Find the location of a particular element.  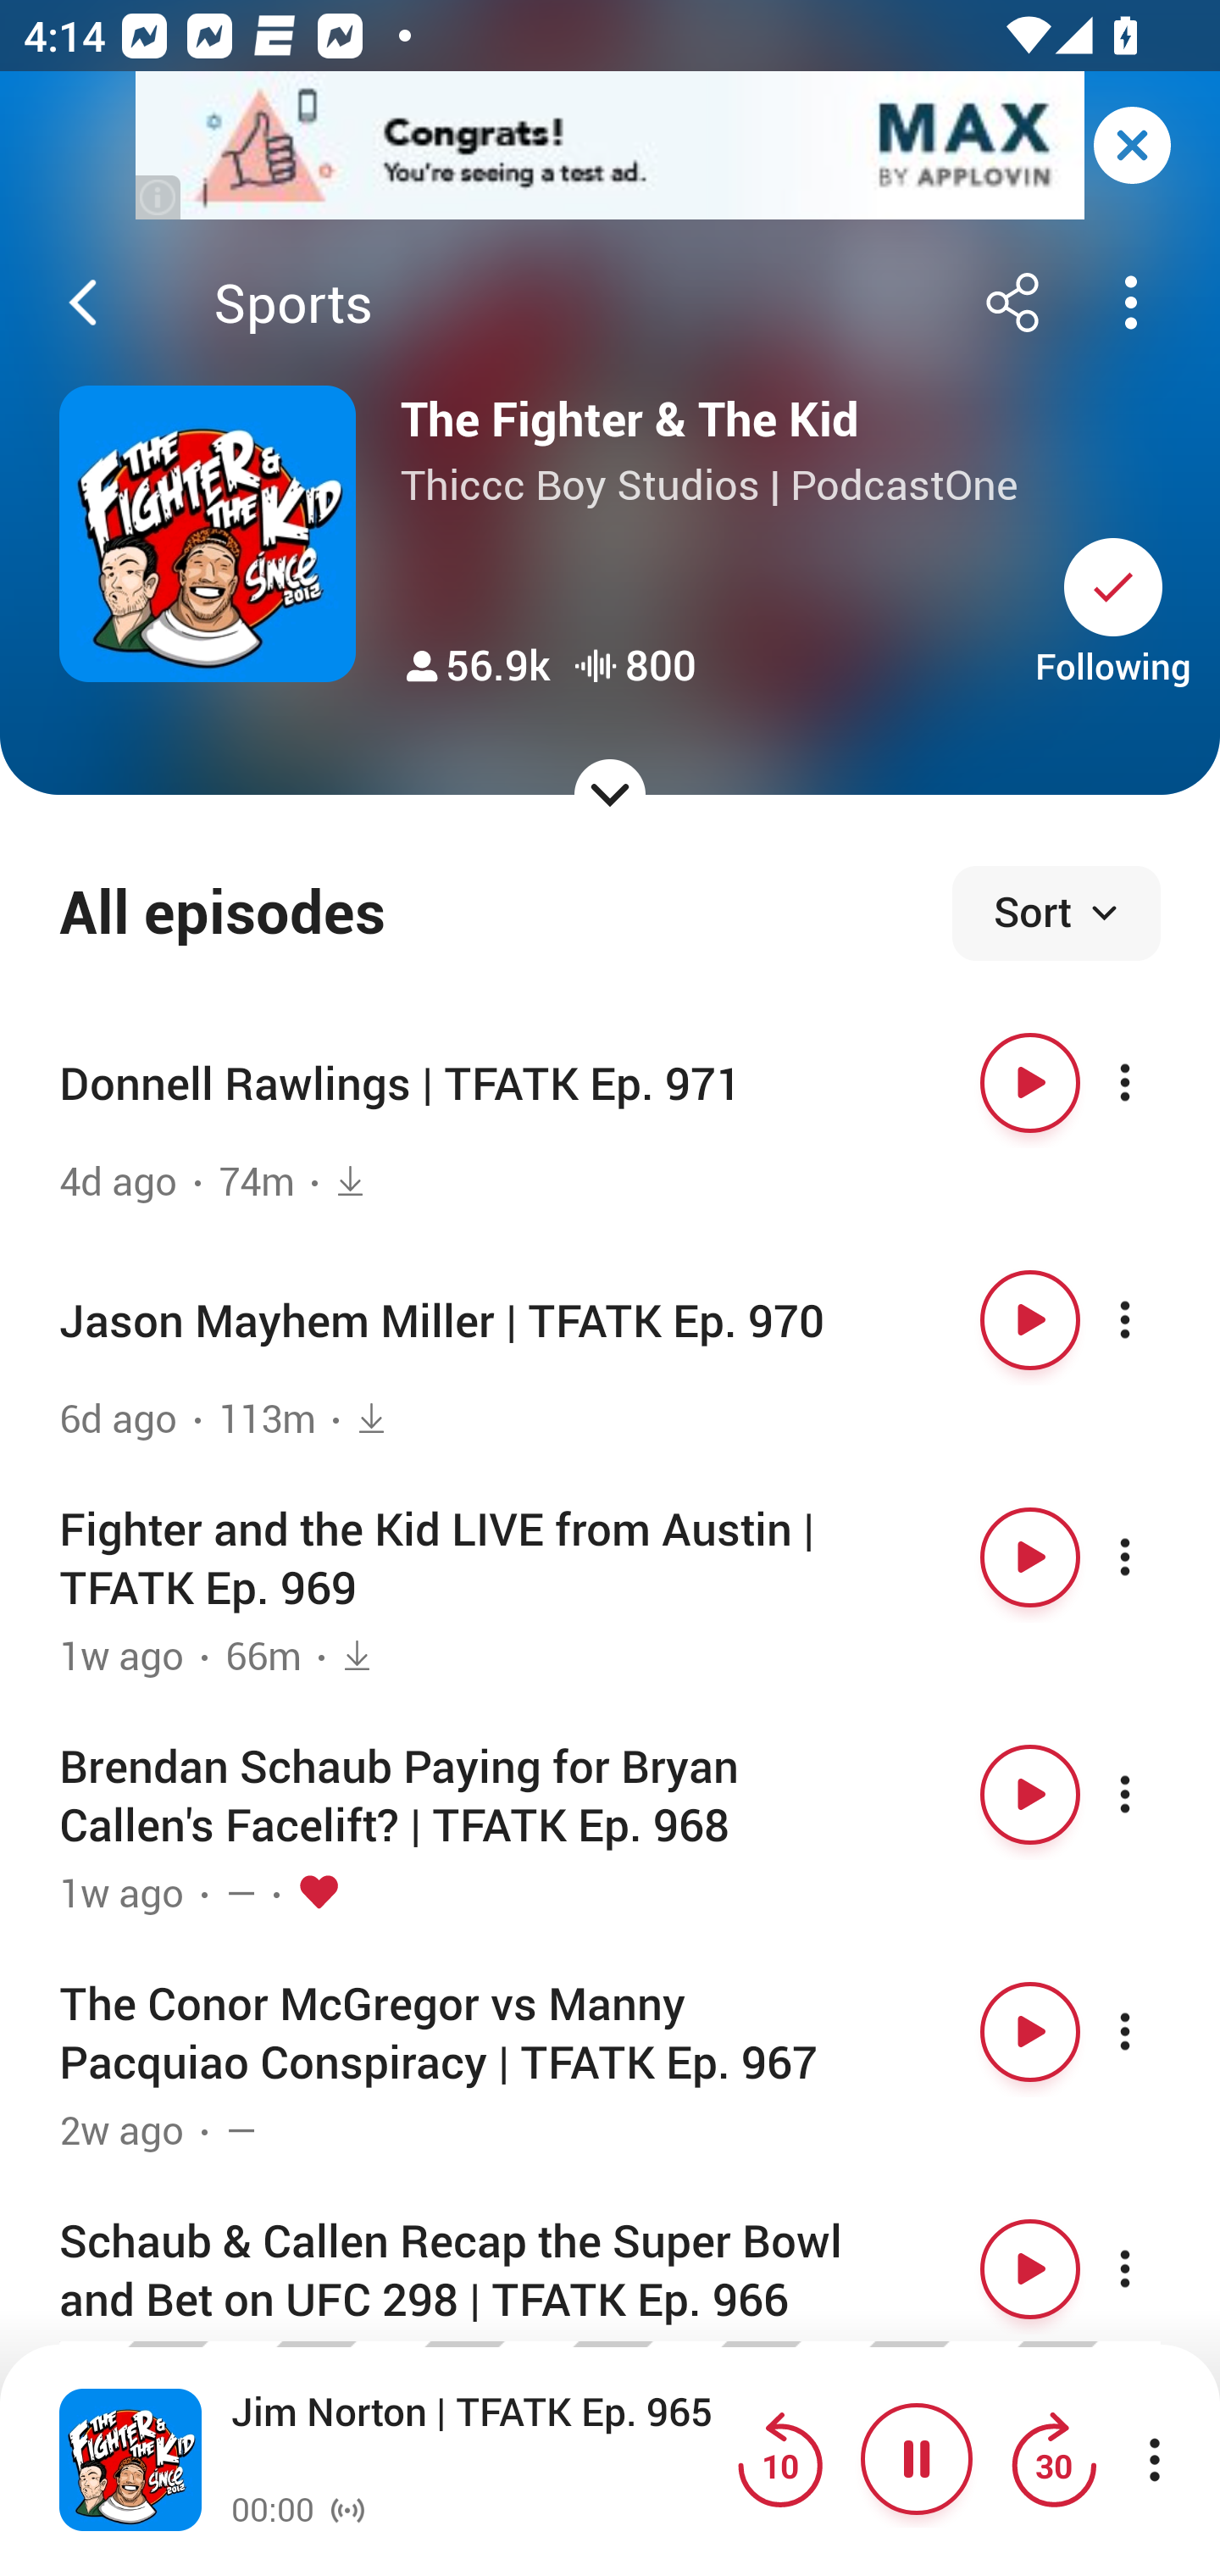

Play button is located at coordinates (1030, 1083).